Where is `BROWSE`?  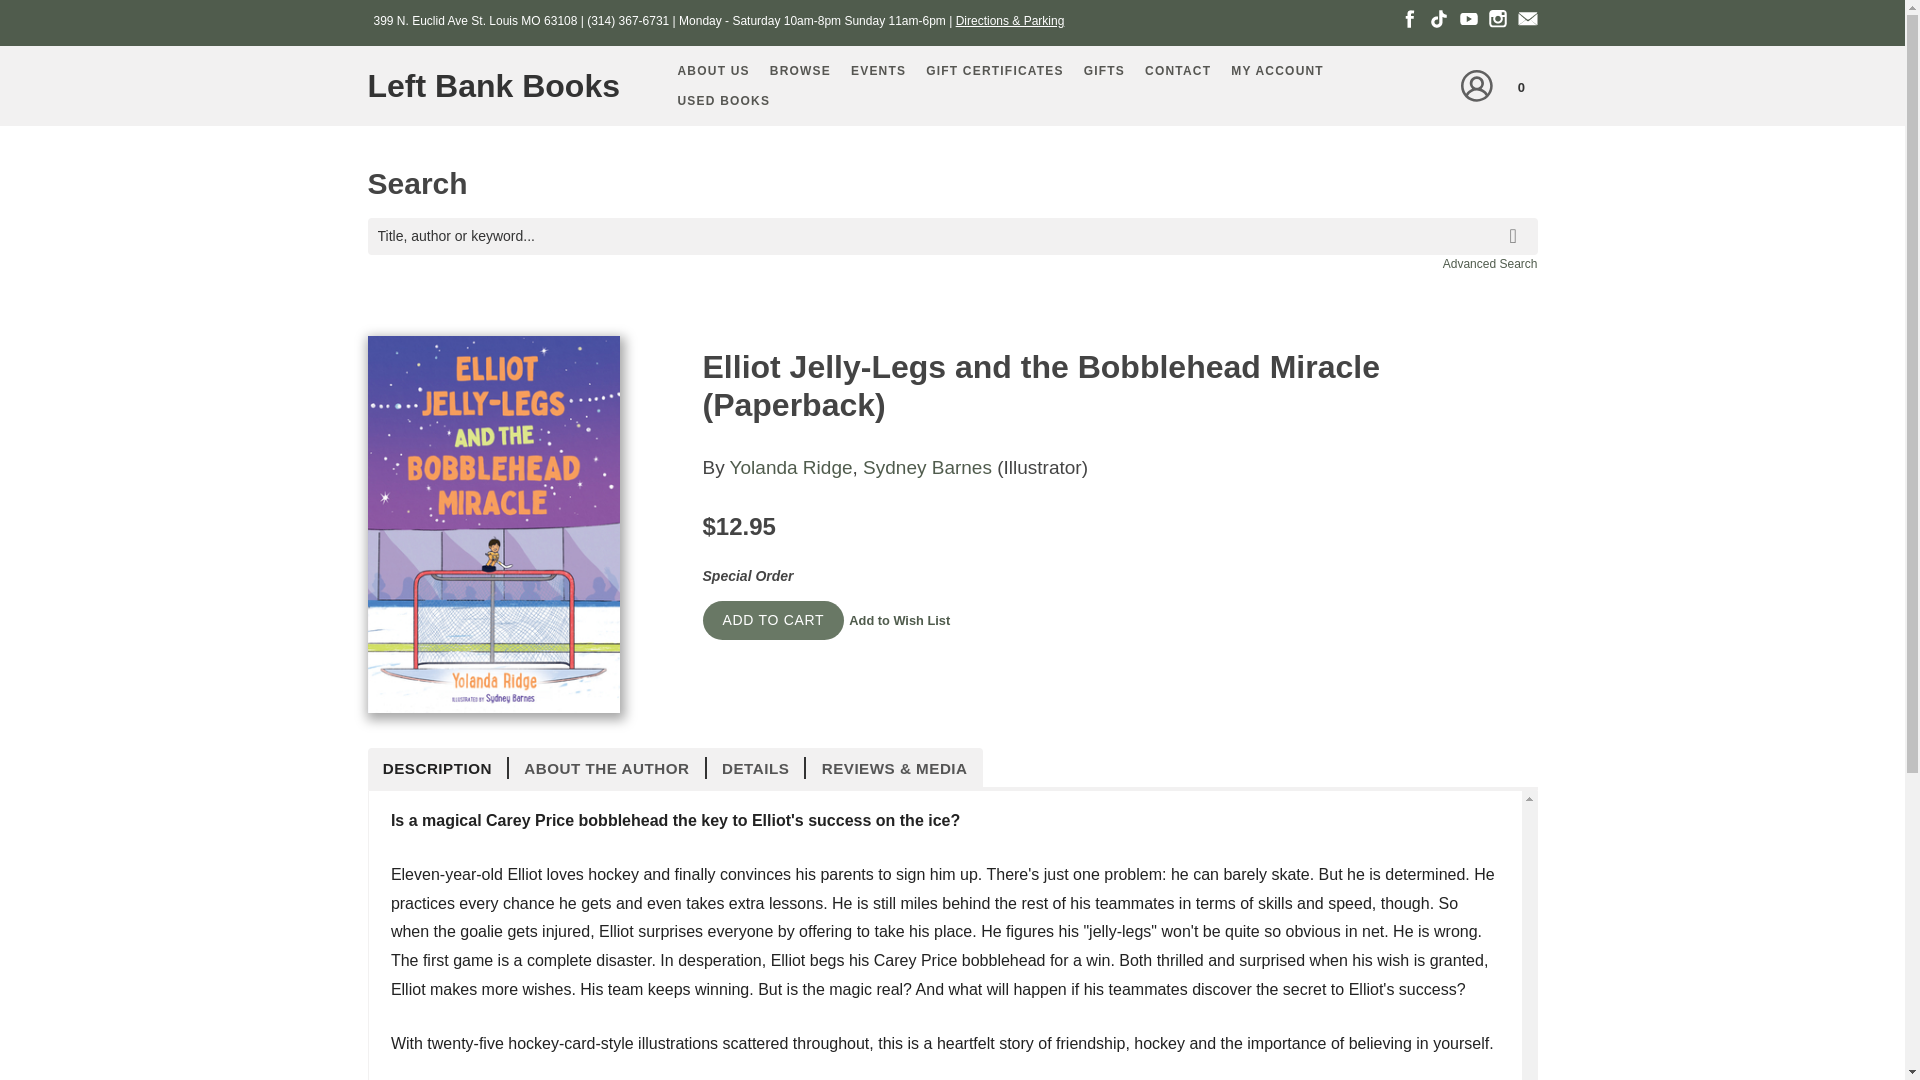
BROWSE is located at coordinates (800, 71).